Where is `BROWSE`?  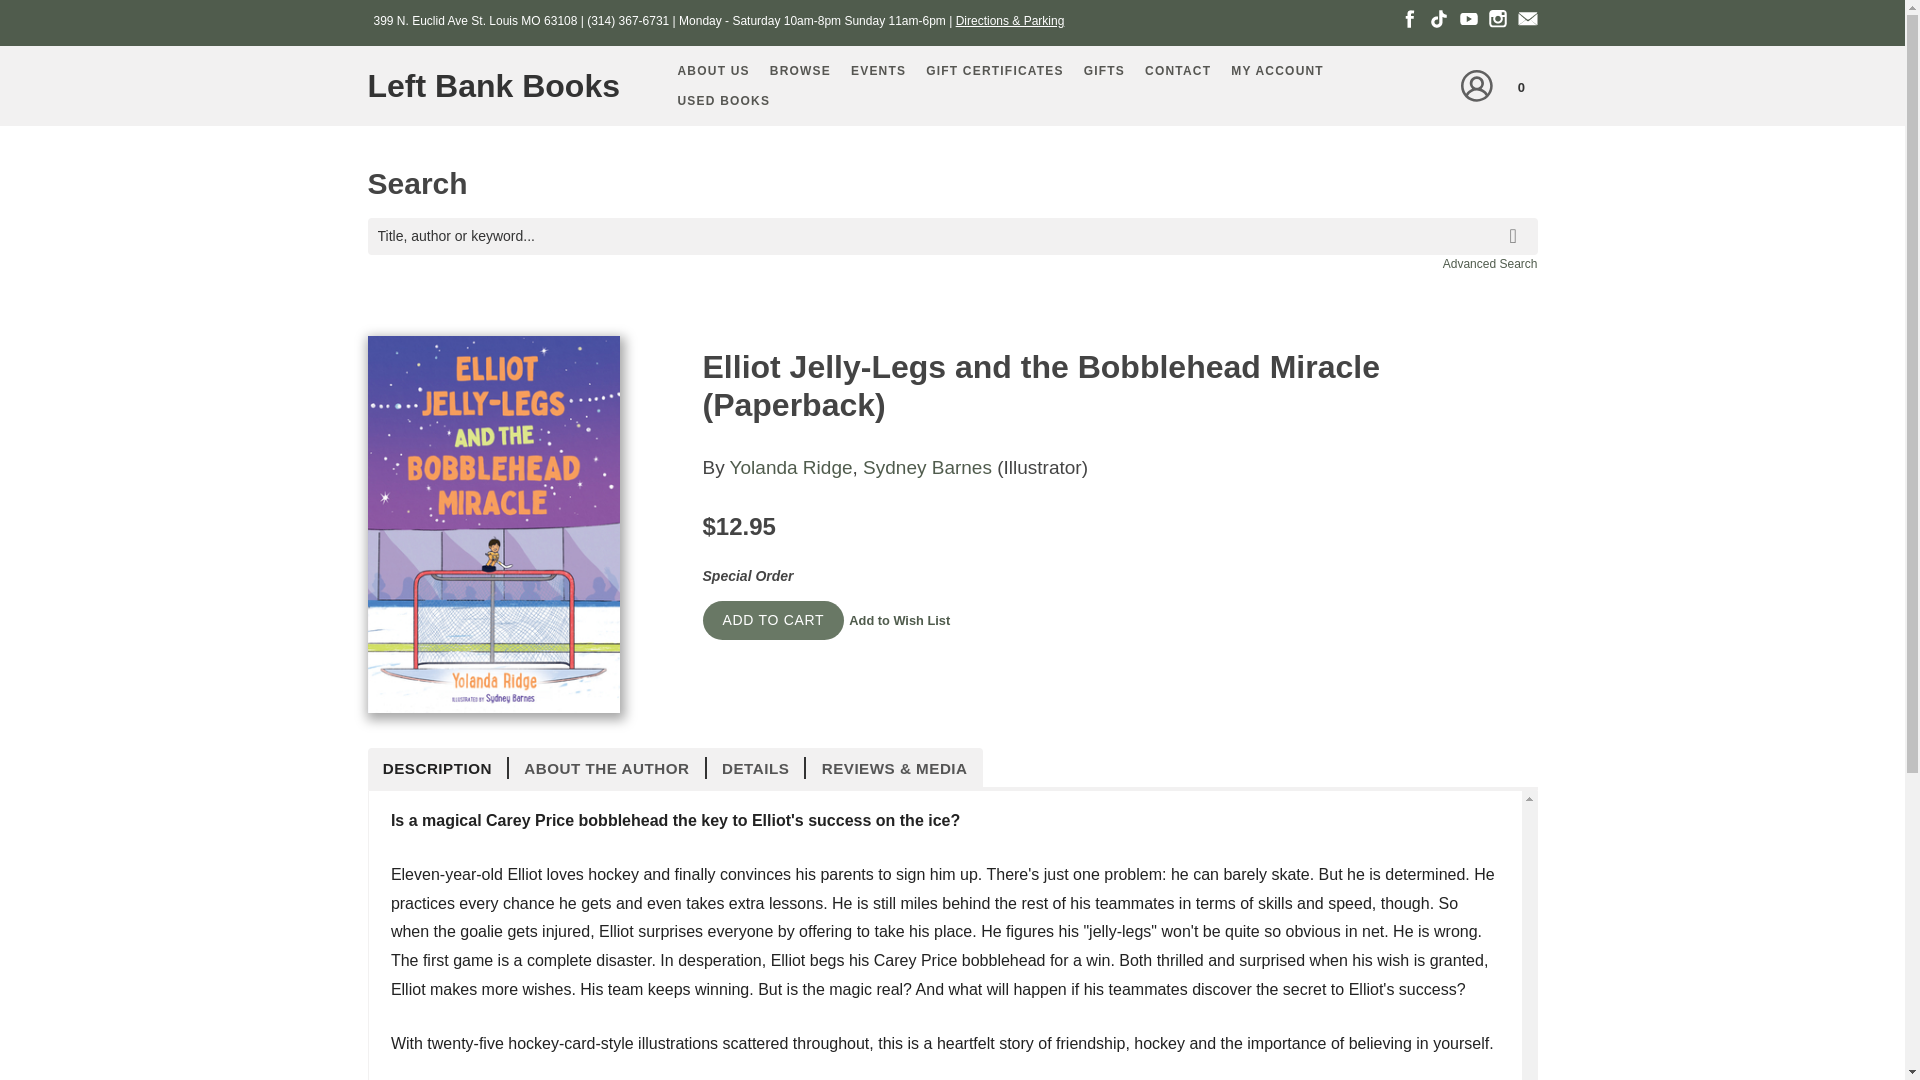
BROWSE is located at coordinates (800, 71).